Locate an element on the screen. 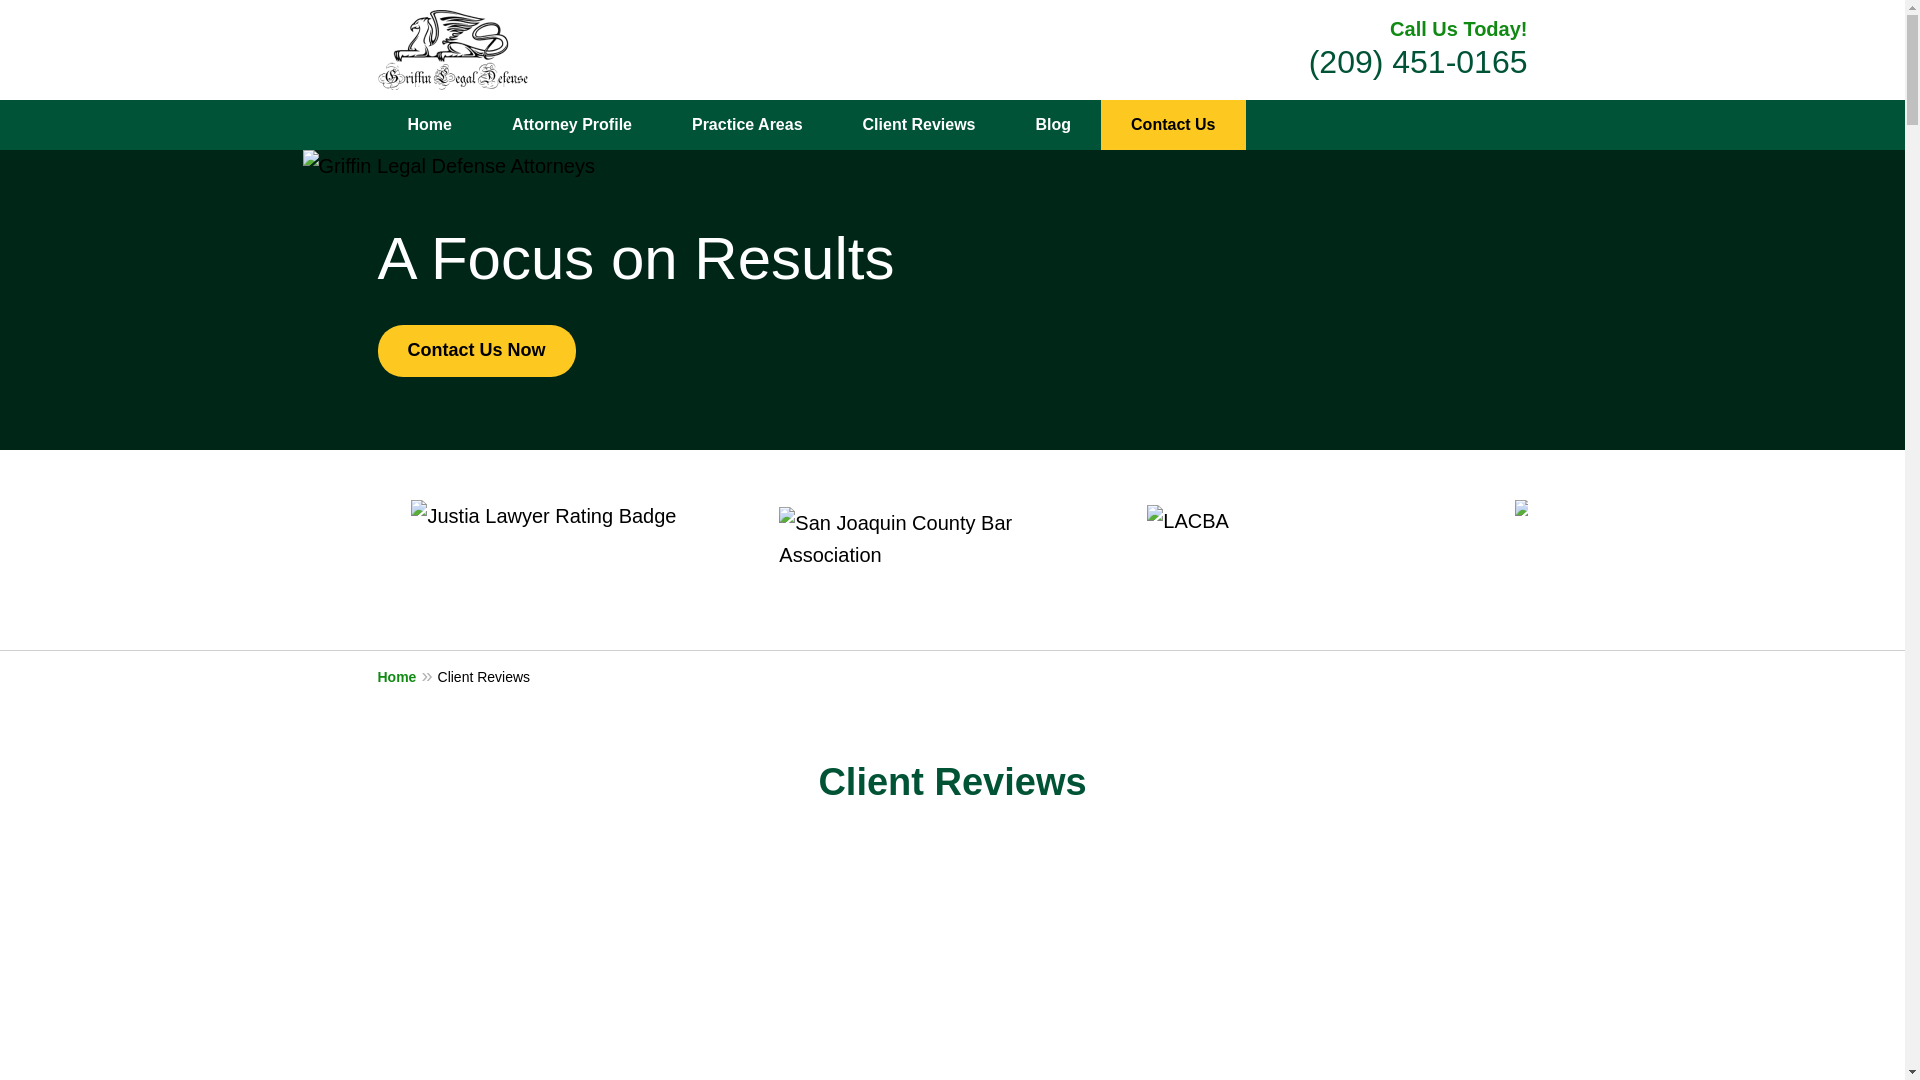  Contact Us Now is located at coordinates (477, 350).